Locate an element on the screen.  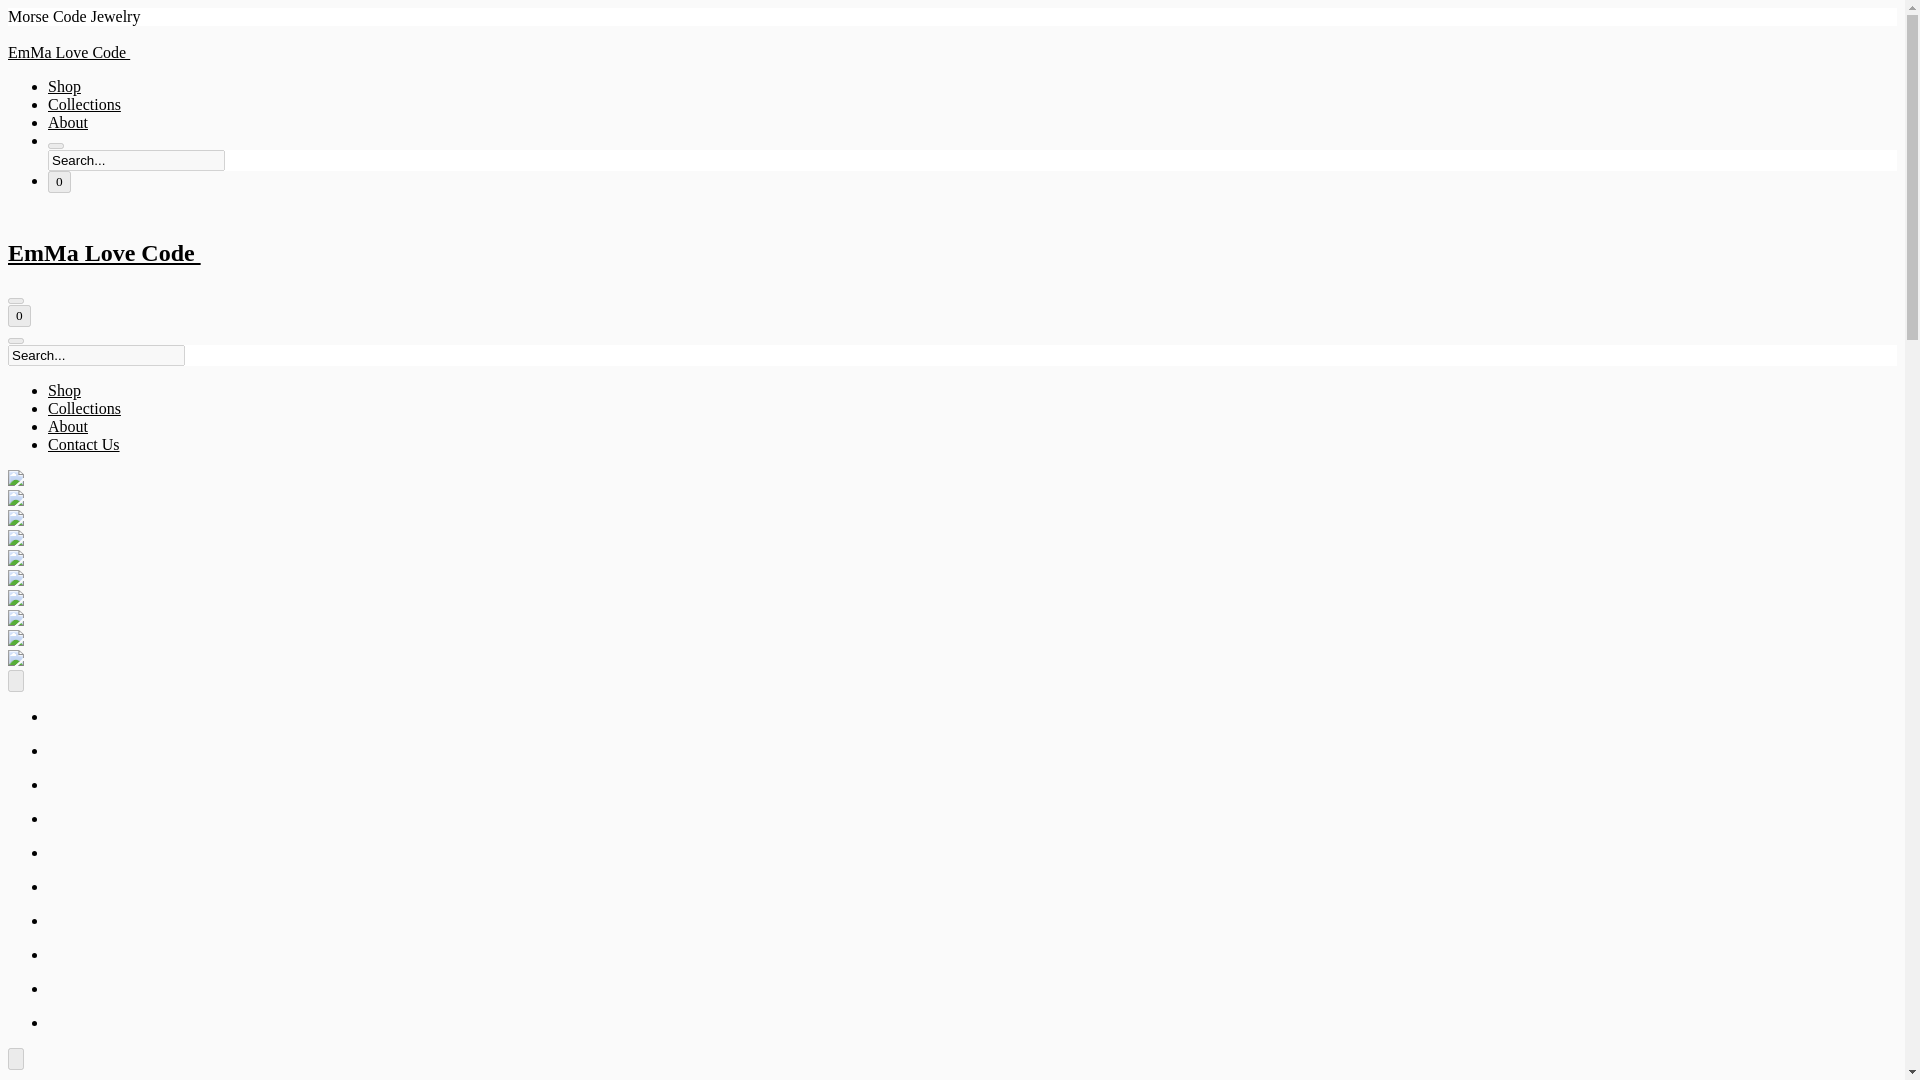
Contact Us is located at coordinates (84, 444).